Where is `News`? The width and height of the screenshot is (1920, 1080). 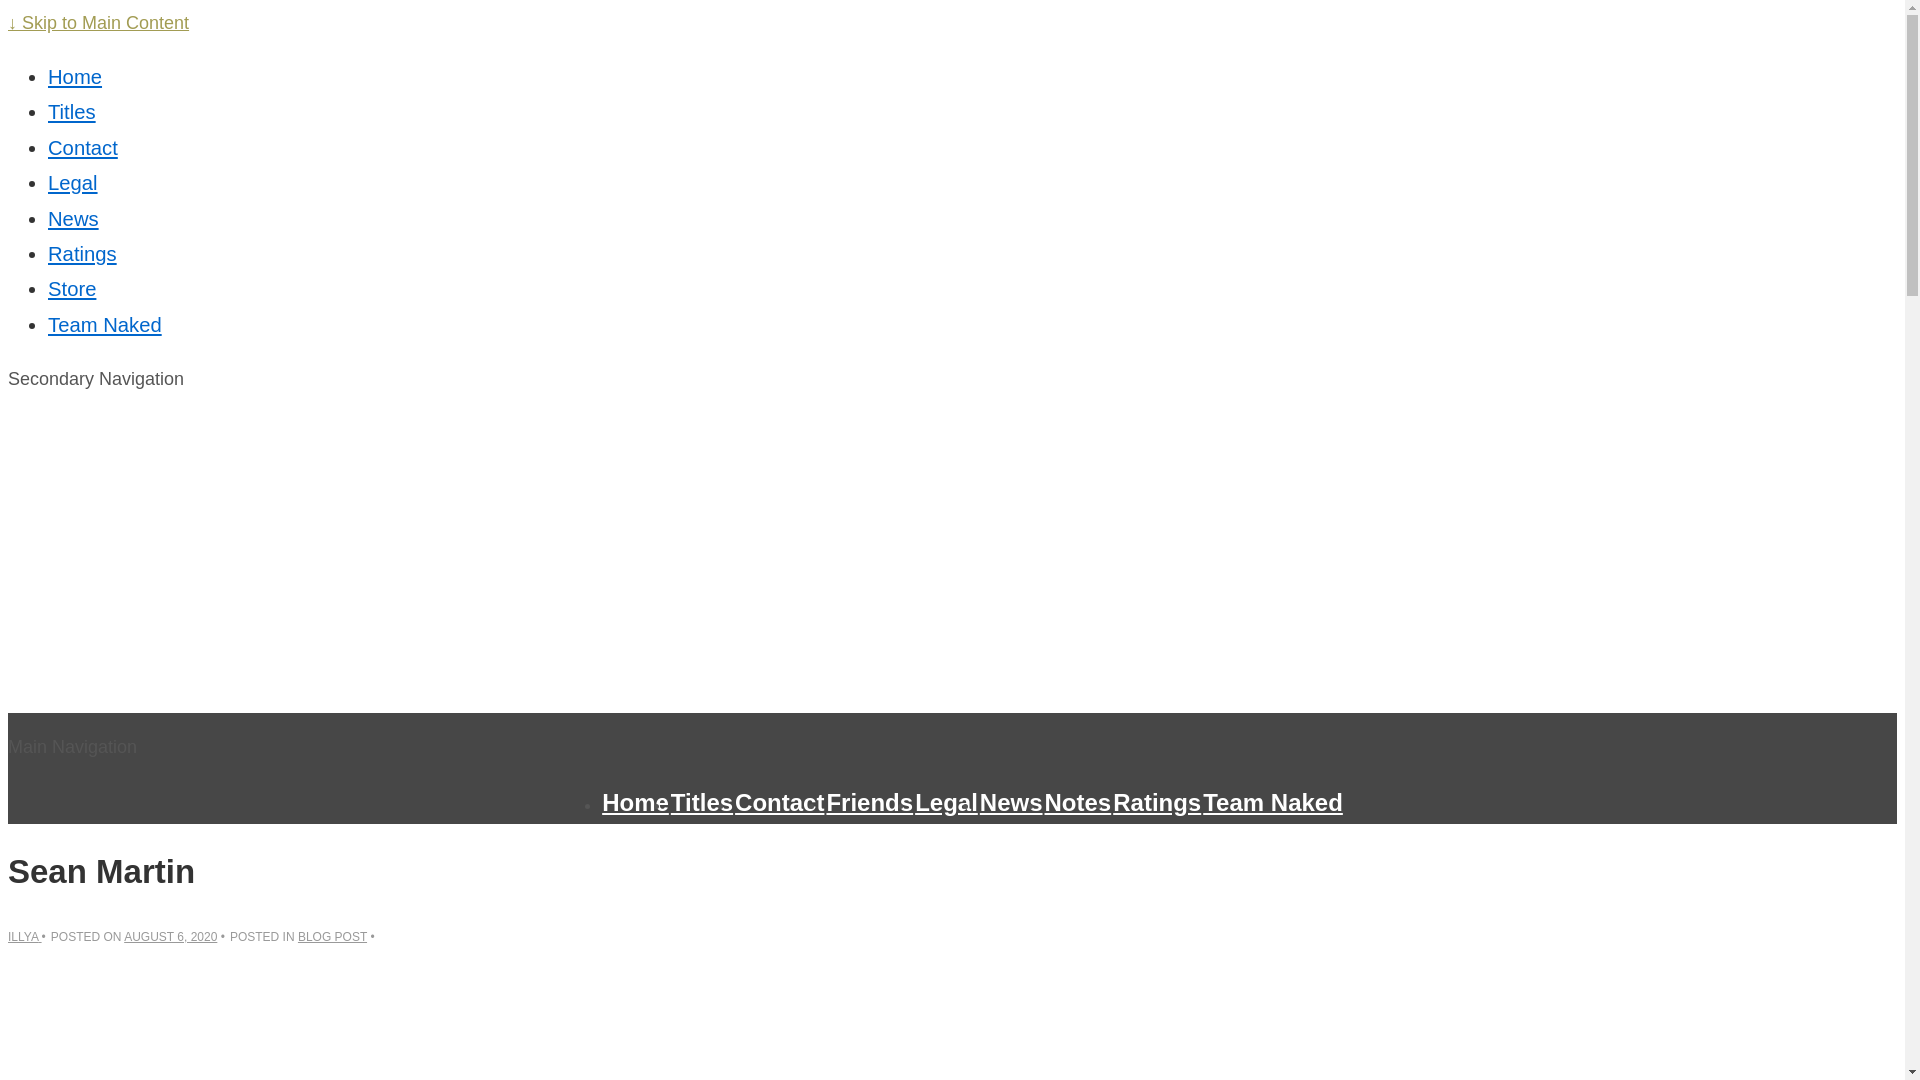
News is located at coordinates (74, 219).